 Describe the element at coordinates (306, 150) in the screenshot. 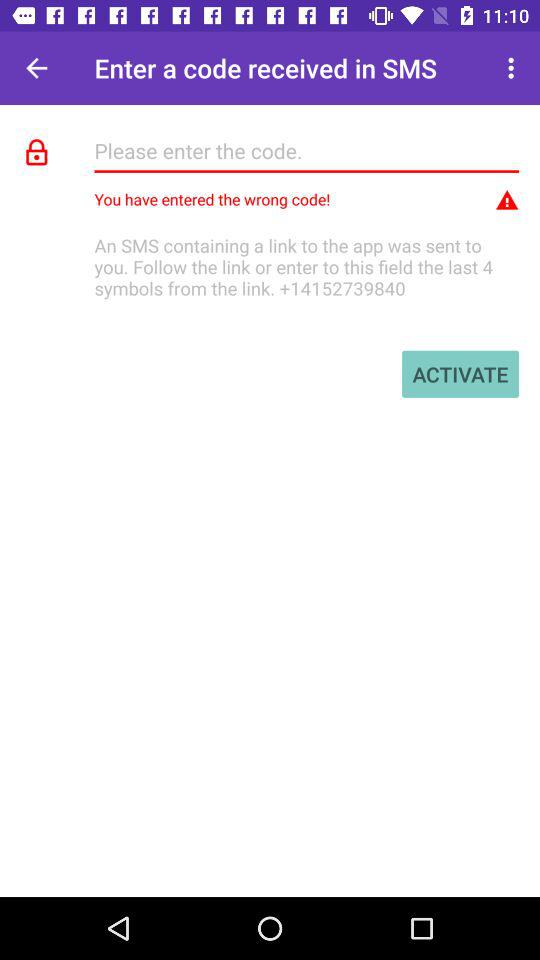

I see `enter code field` at that location.